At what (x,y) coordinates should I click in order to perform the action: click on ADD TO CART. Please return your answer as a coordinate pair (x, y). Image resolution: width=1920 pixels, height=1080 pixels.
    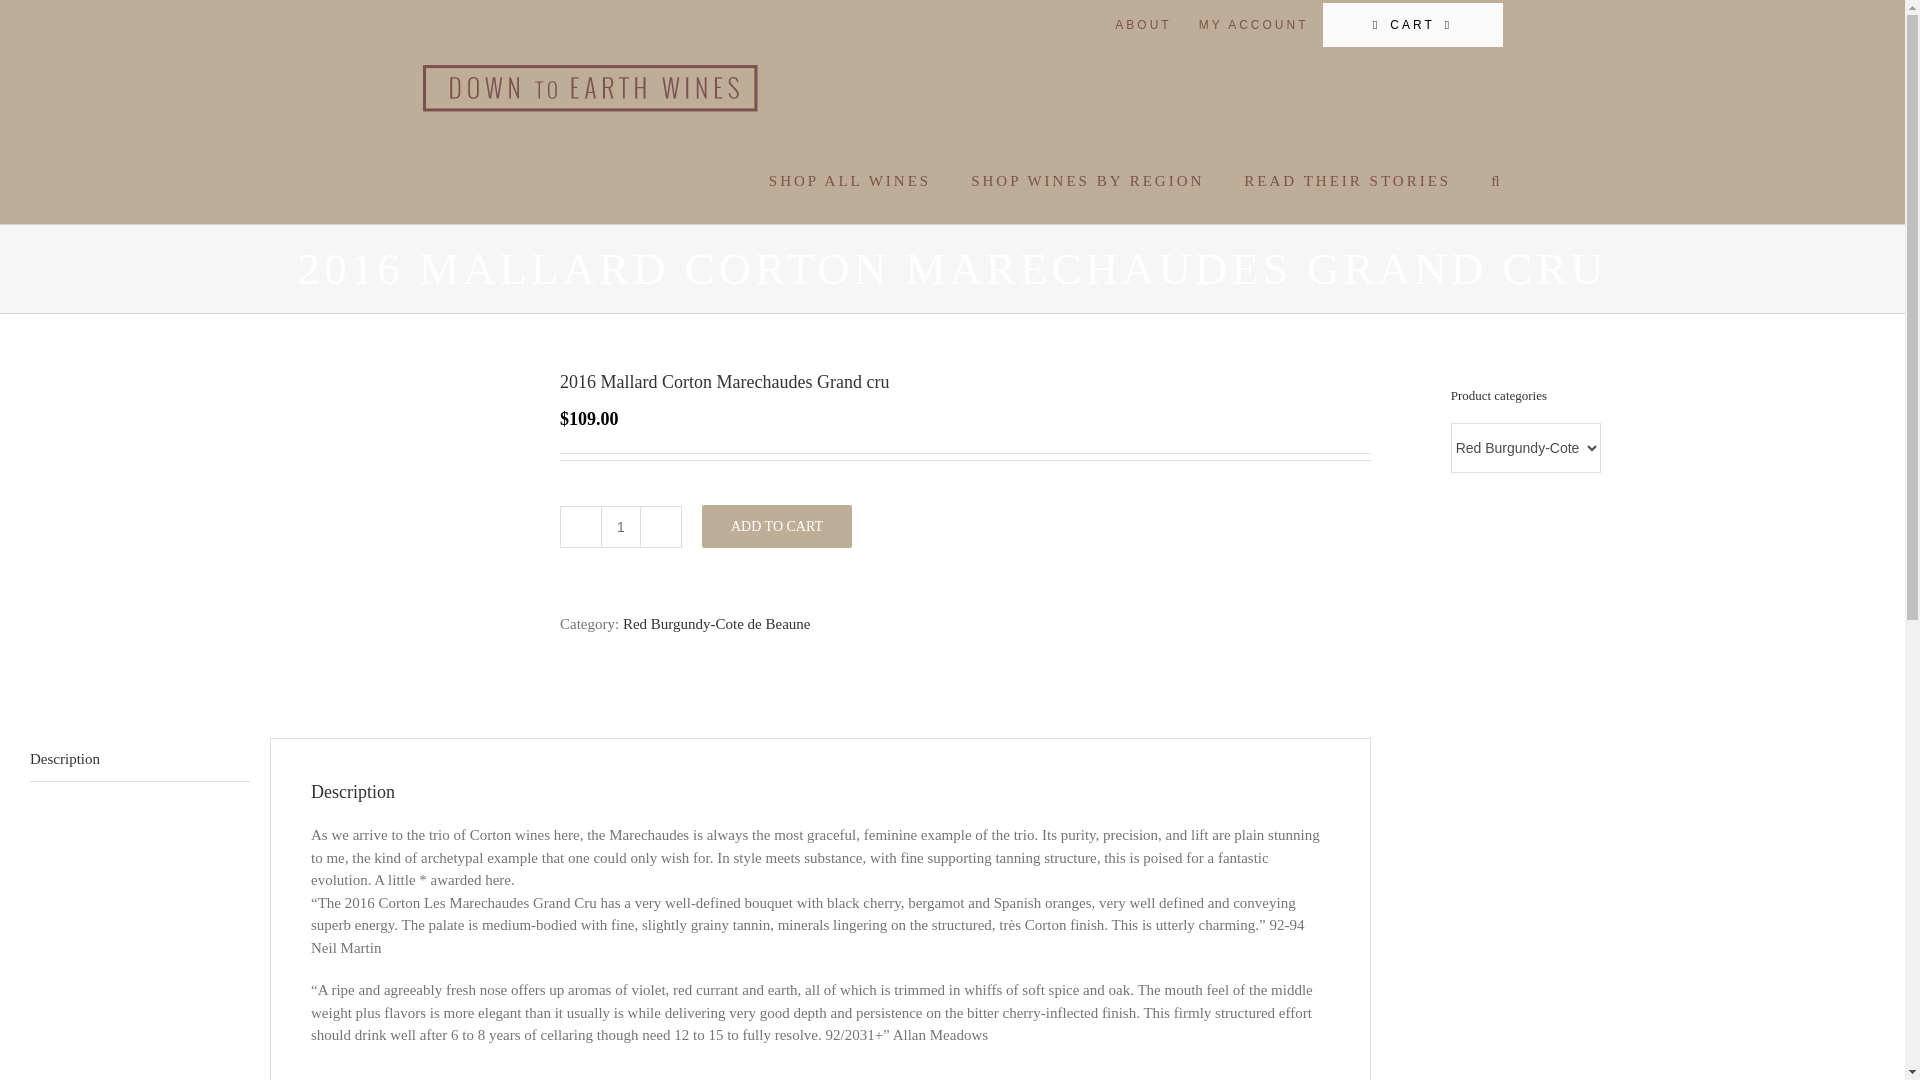
    Looking at the image, I should click on (777, 526).